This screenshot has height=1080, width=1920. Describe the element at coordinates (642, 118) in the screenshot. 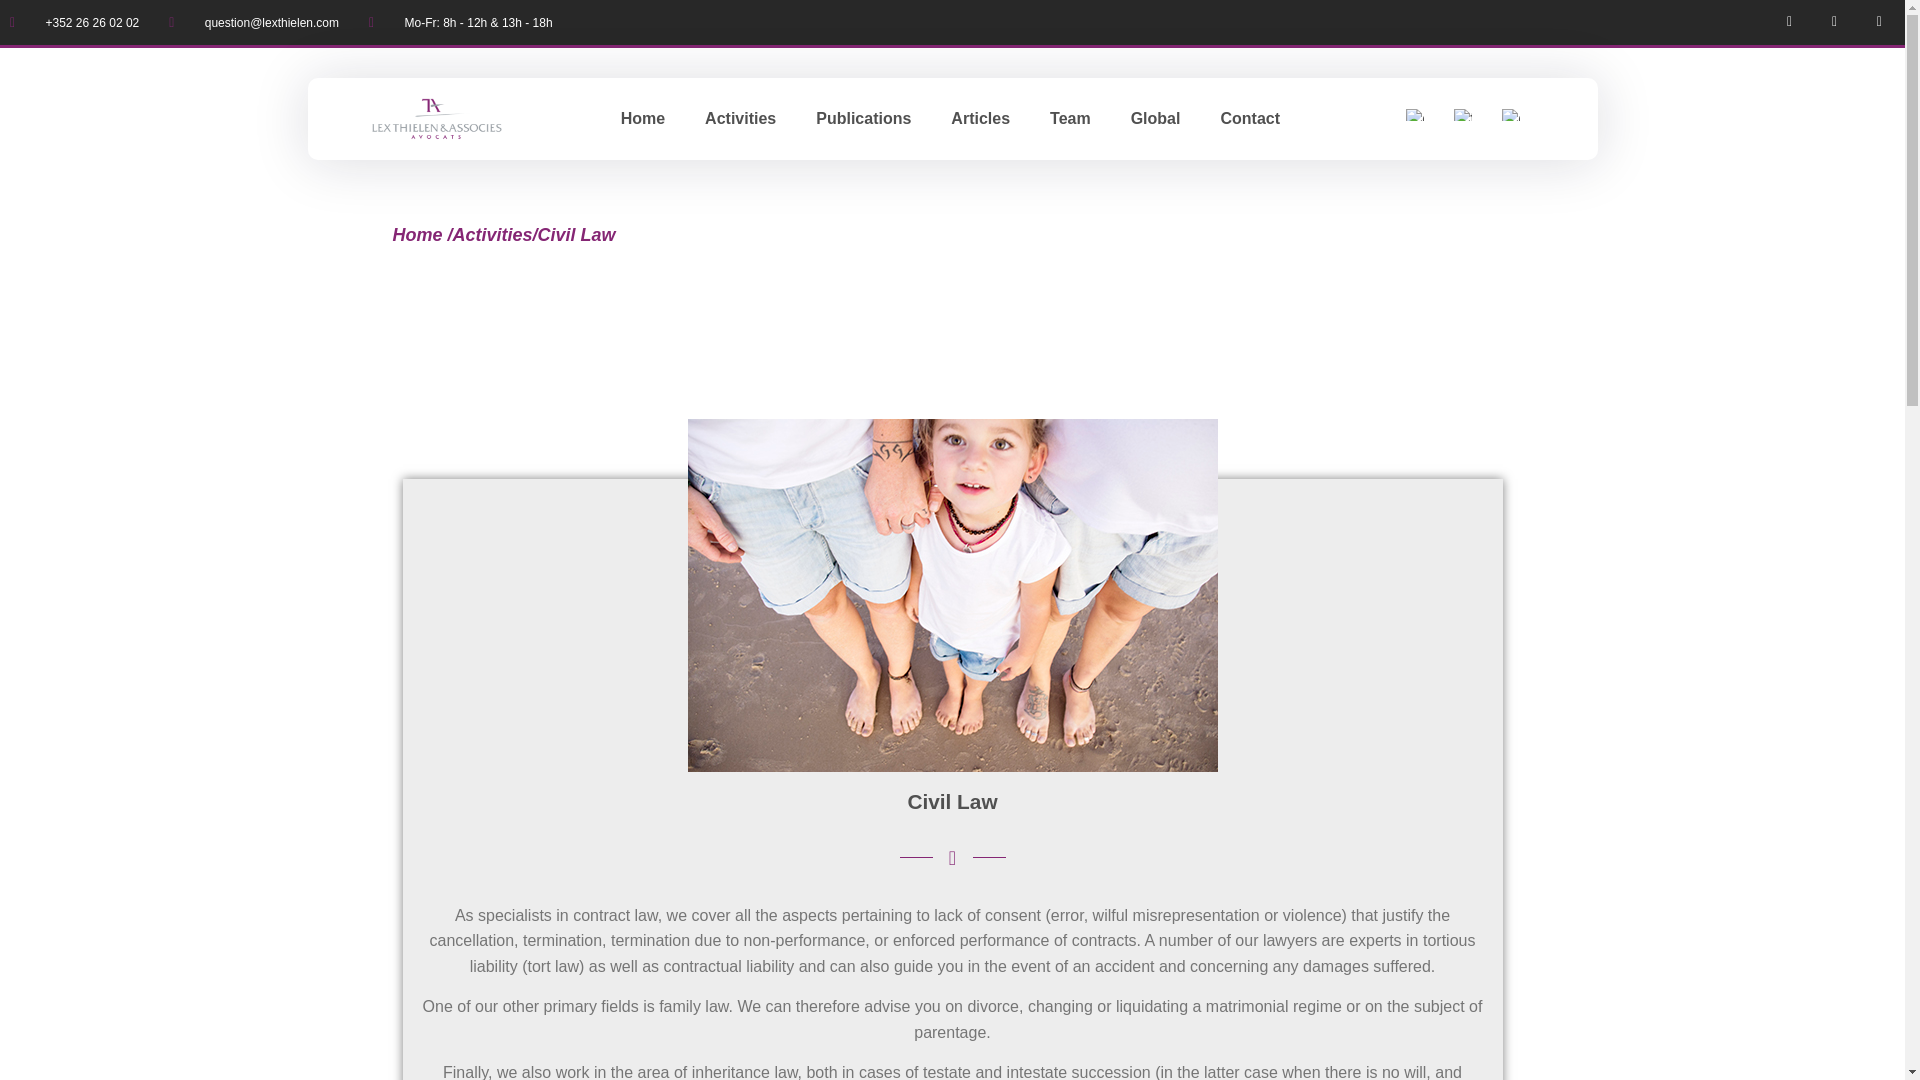

I see `Home` at that location.